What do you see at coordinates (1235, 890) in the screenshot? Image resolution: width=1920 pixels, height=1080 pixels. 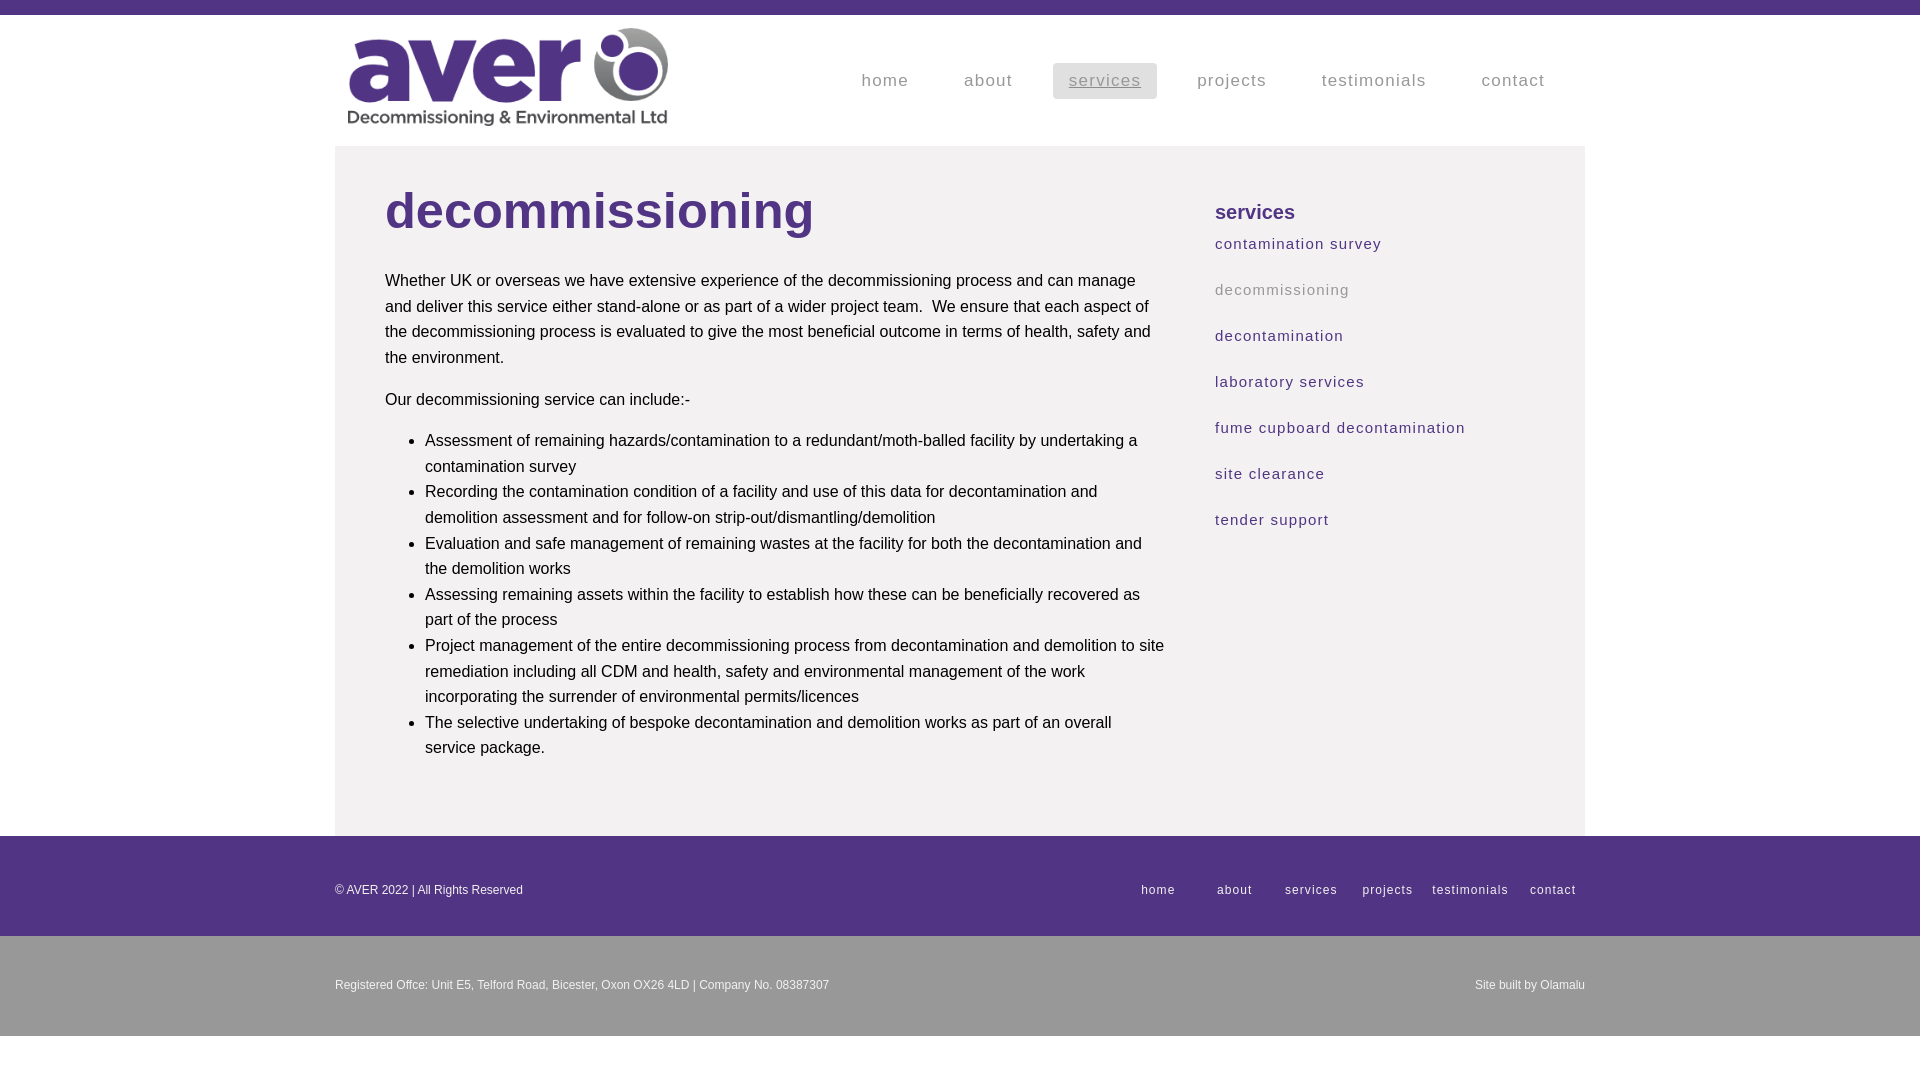 I see `about` at bounding box center [1235, 890].